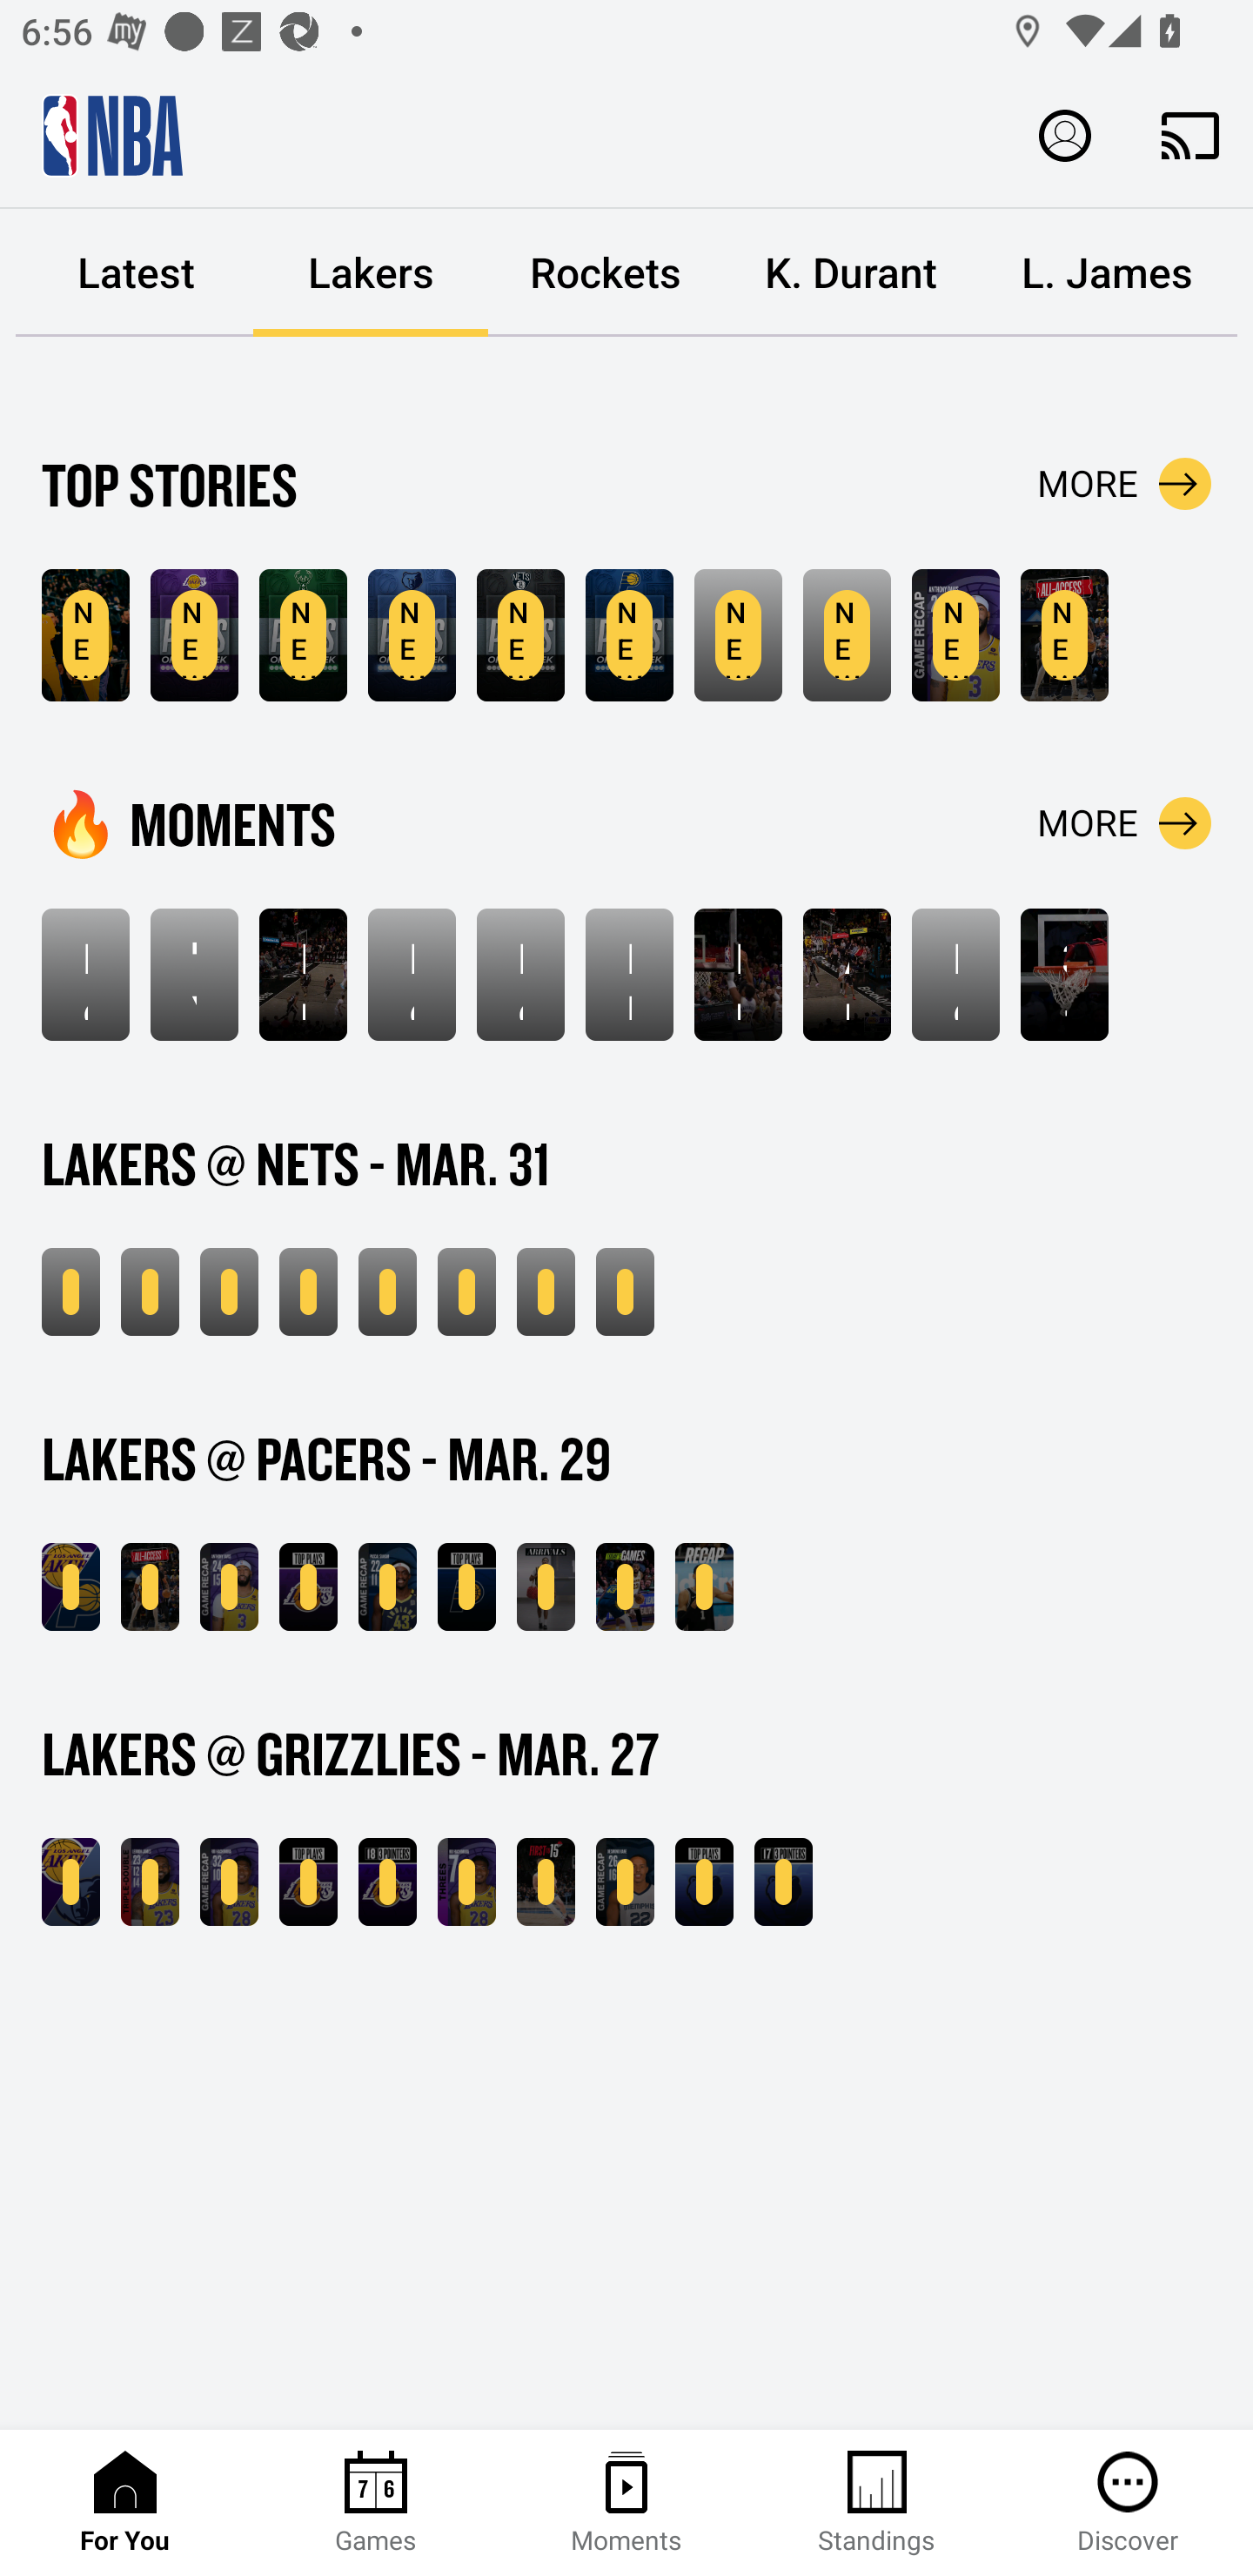 This screenshot has height=2576, width=1253. What do you see at coordinates (70, 1883) in the screenshot?
I see `NEW LAL @ MEM HIGHLIGHTS` at bounding box center [70, 1883].